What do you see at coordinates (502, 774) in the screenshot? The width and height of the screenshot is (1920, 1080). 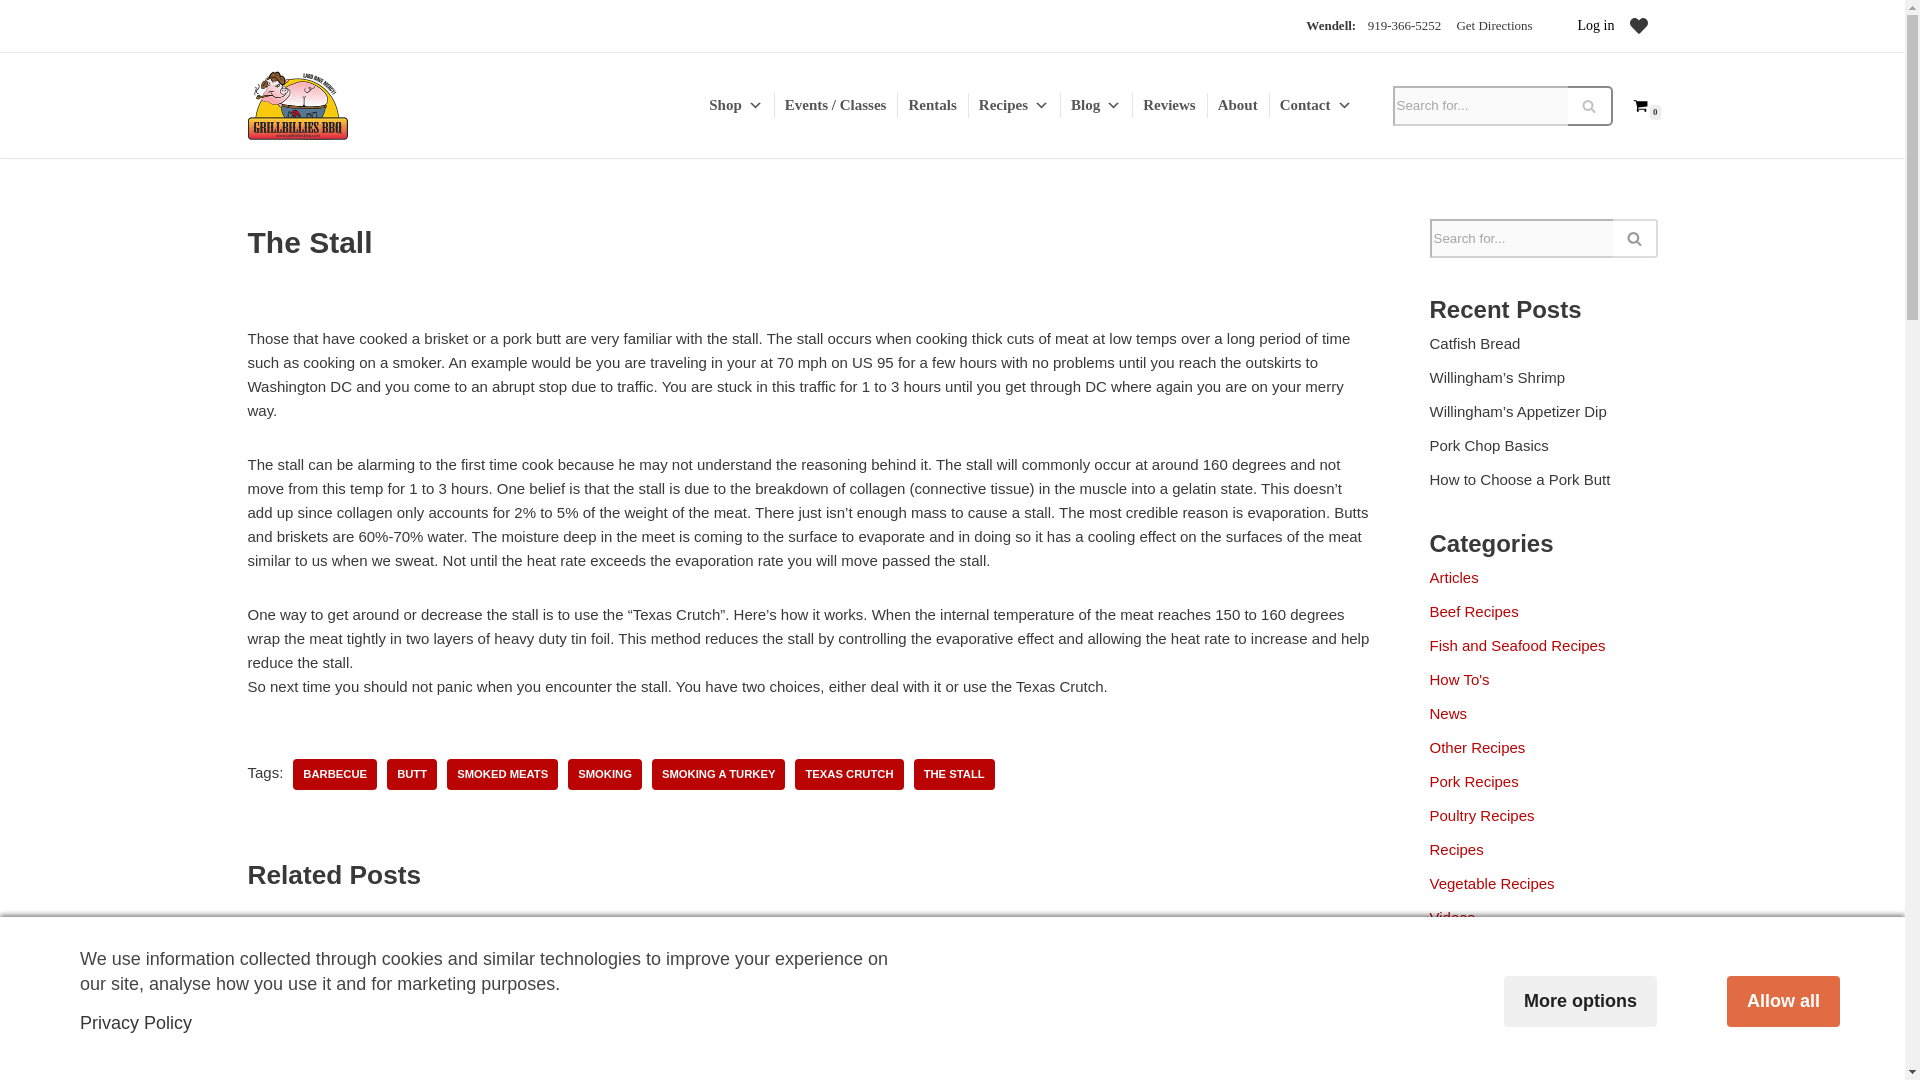 I see `Smoked Meats` at bounding box center [502, 774].